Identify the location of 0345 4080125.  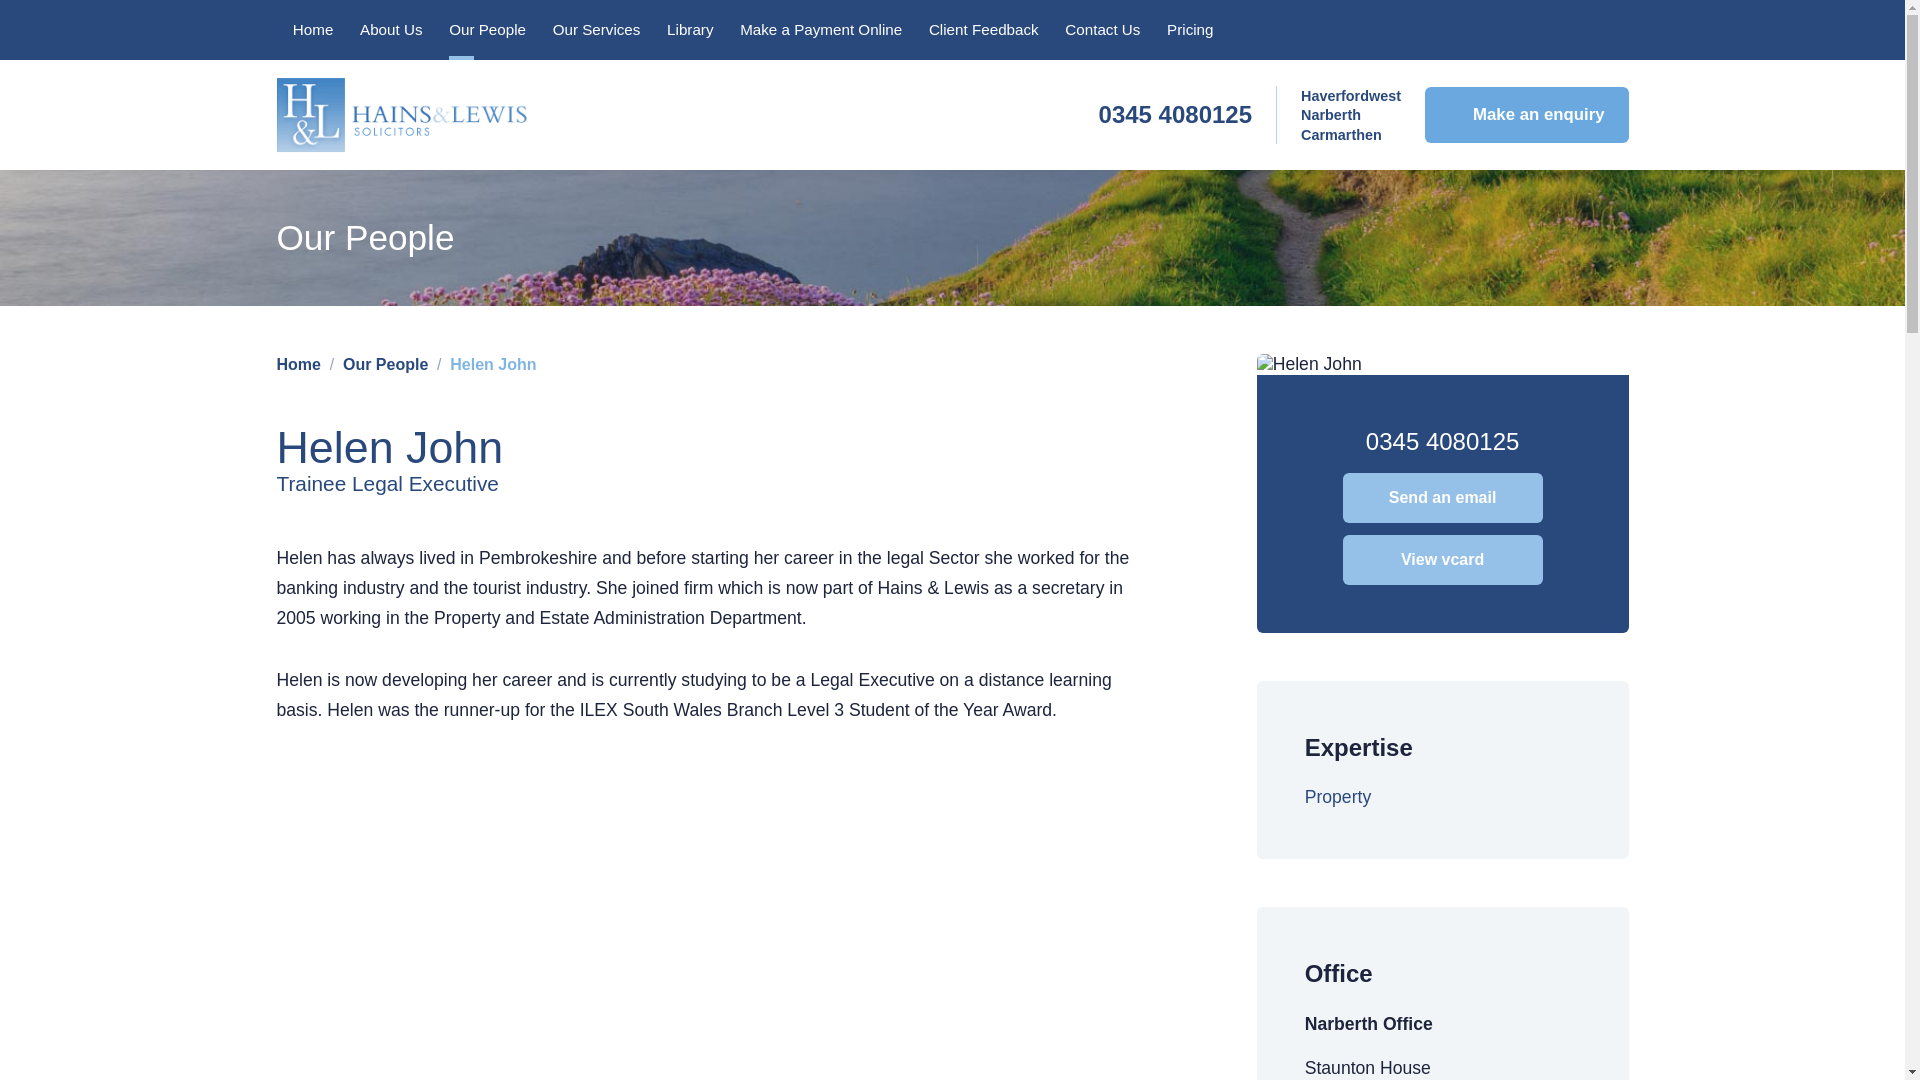
(1176, 114).